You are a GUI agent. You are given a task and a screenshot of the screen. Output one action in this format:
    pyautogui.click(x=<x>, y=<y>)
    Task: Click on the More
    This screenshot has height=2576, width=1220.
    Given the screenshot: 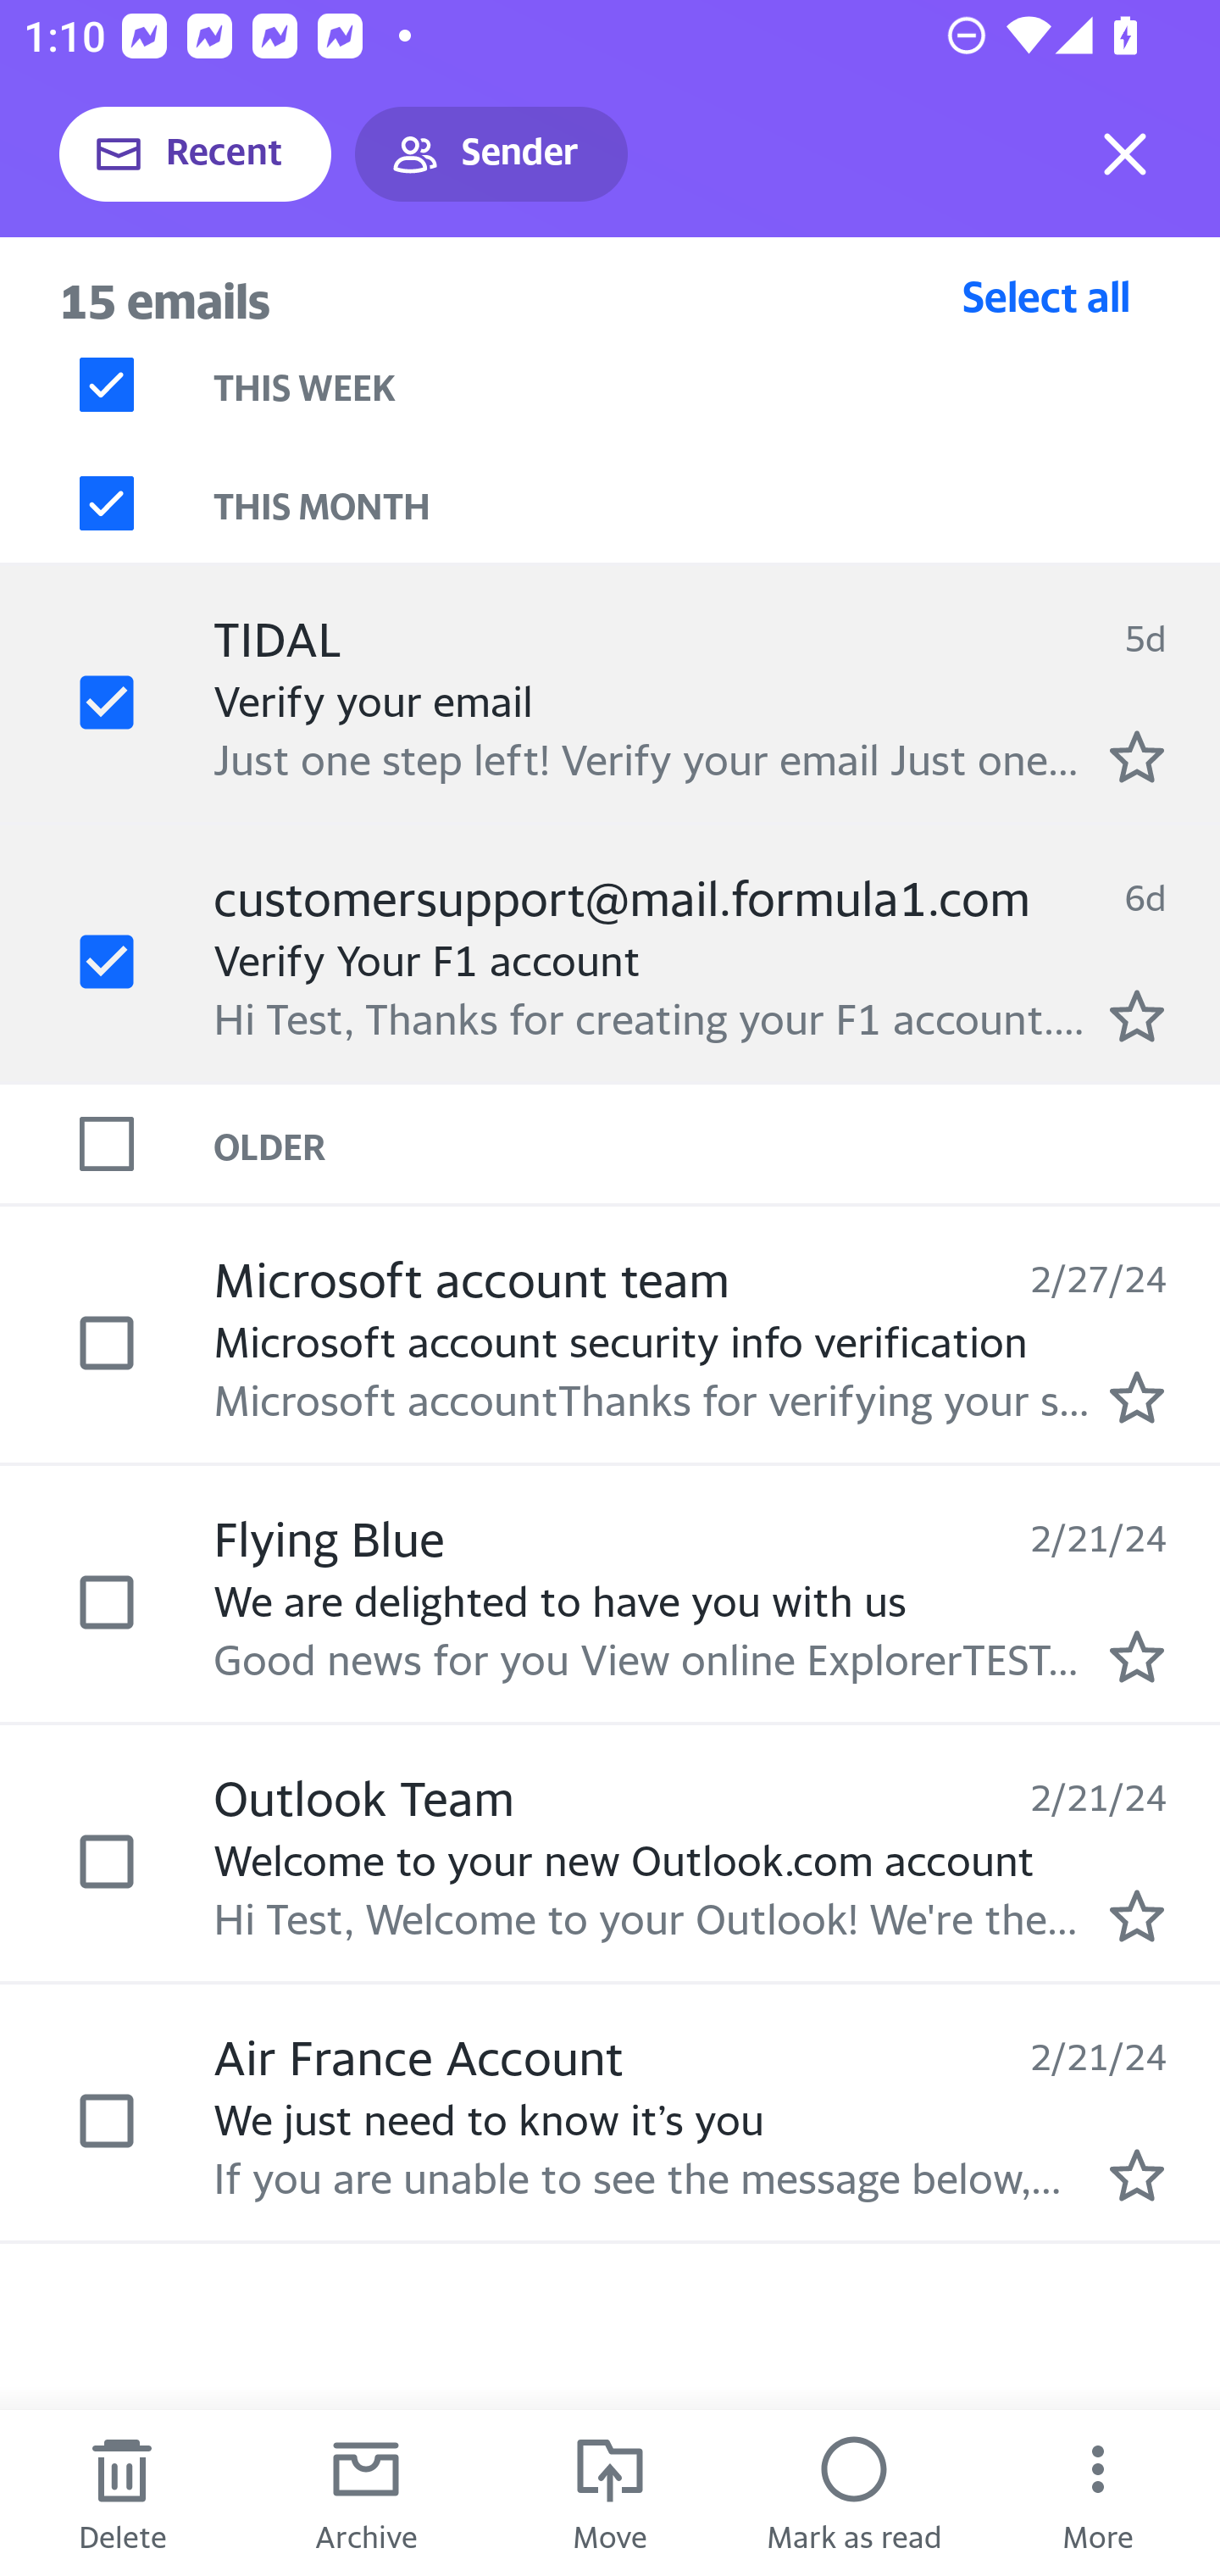 What is the action you would take?
    pyautogui.click(x=1098, y=2493)
    